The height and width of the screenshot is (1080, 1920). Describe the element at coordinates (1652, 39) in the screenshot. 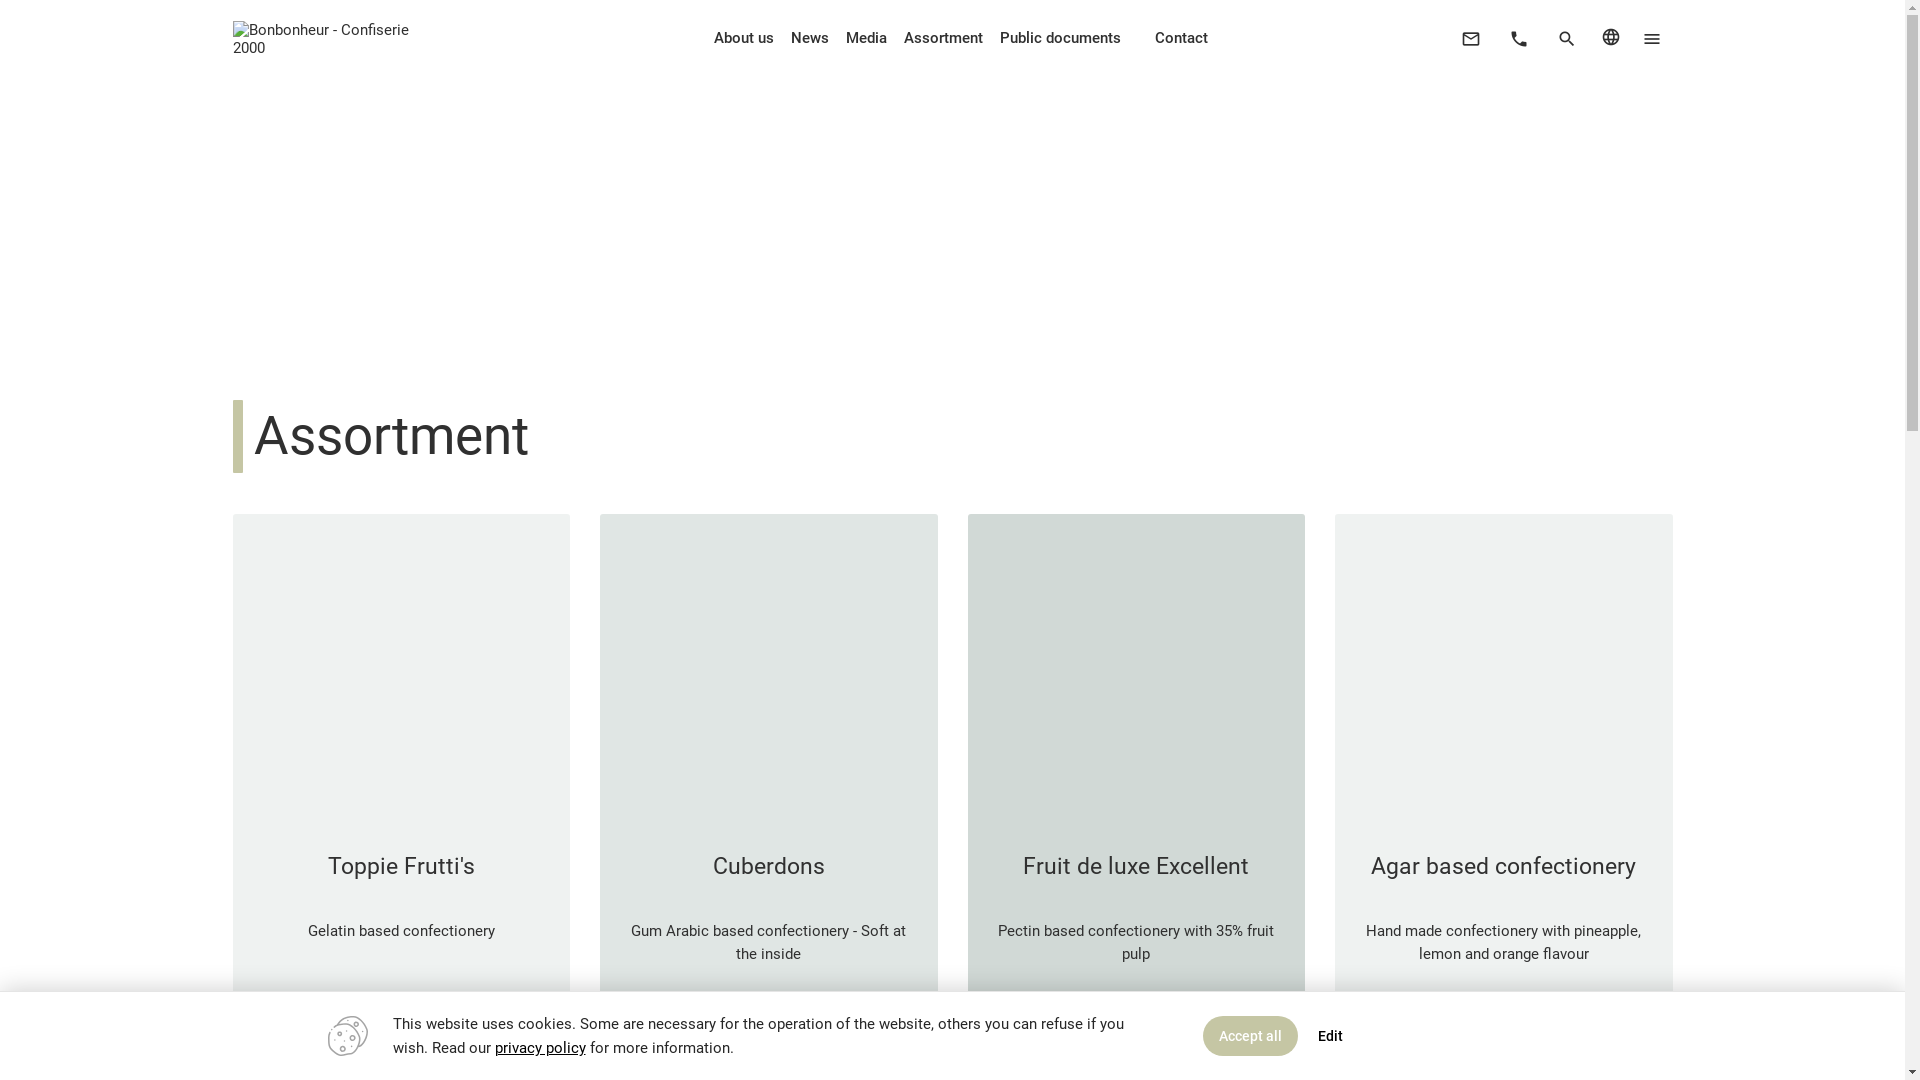

I see `menu` at that location.